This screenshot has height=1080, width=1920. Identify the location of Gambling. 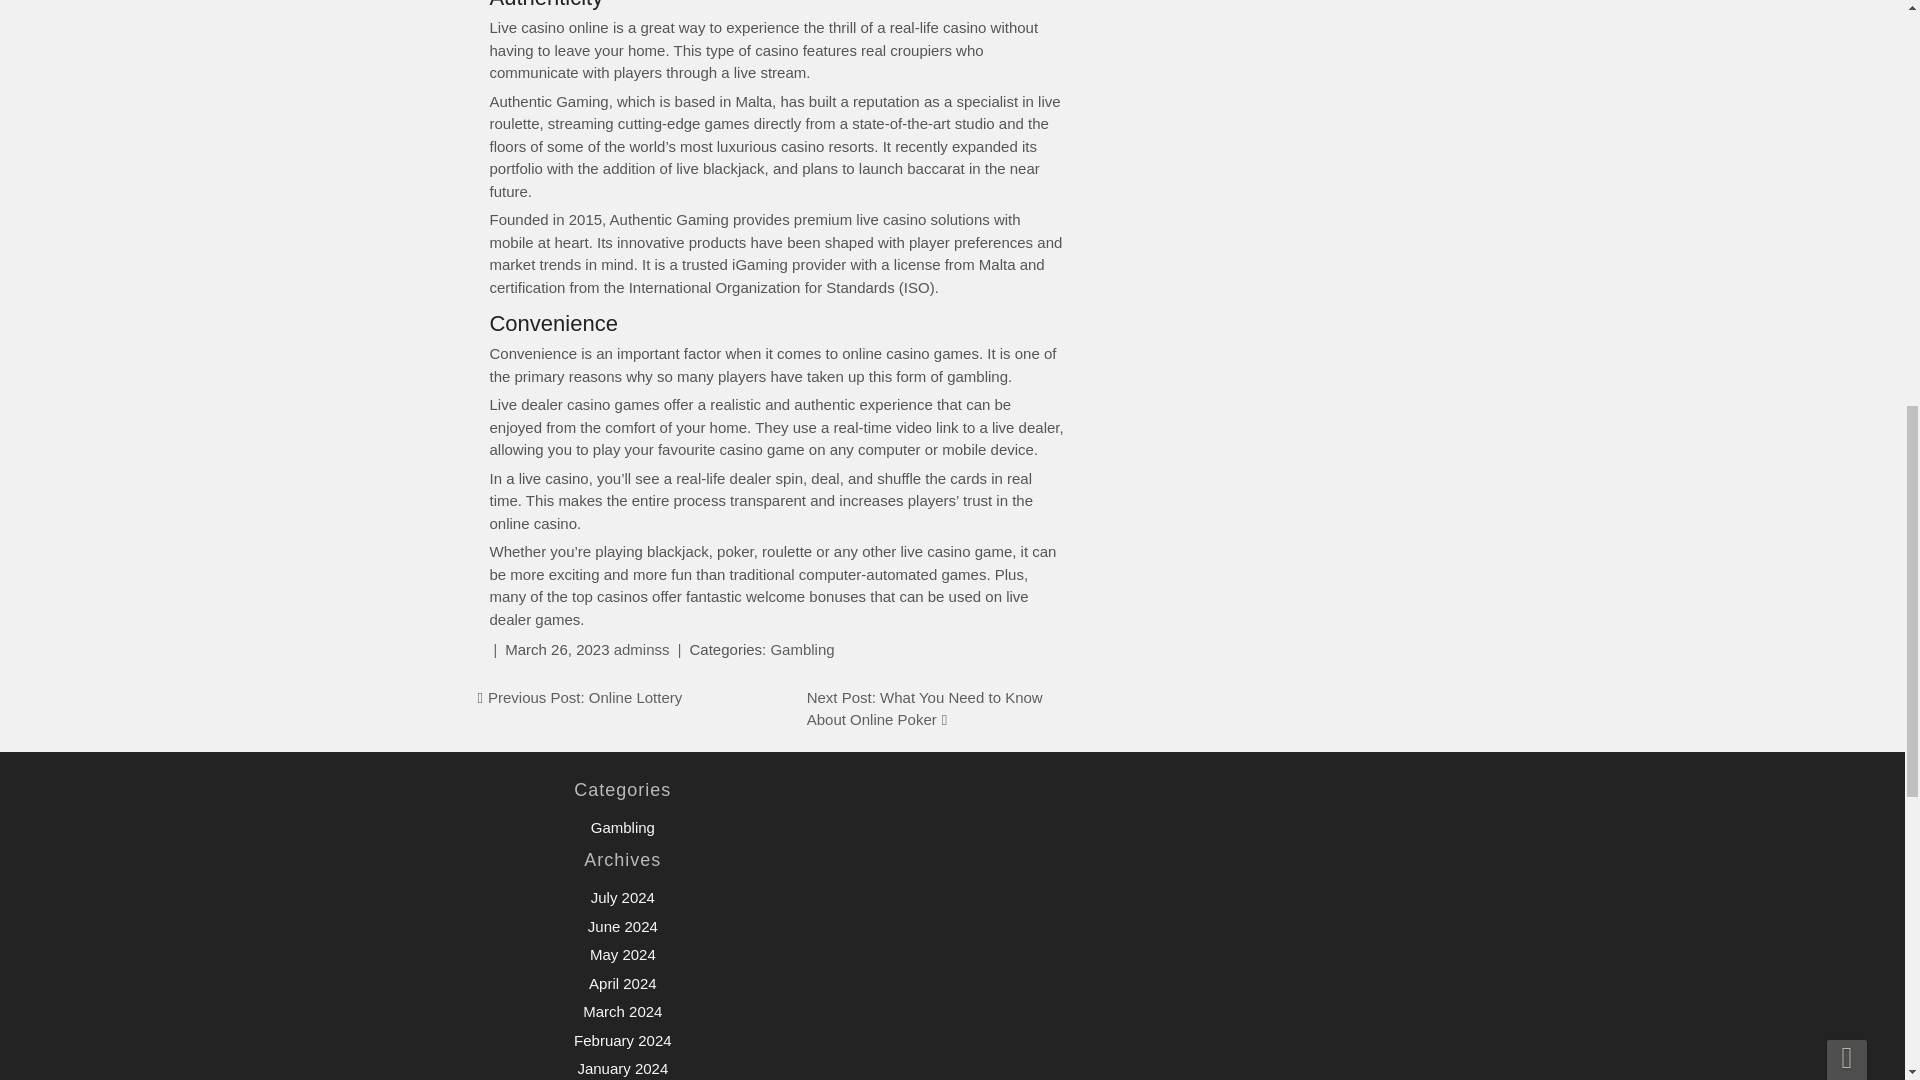
(801, 649).